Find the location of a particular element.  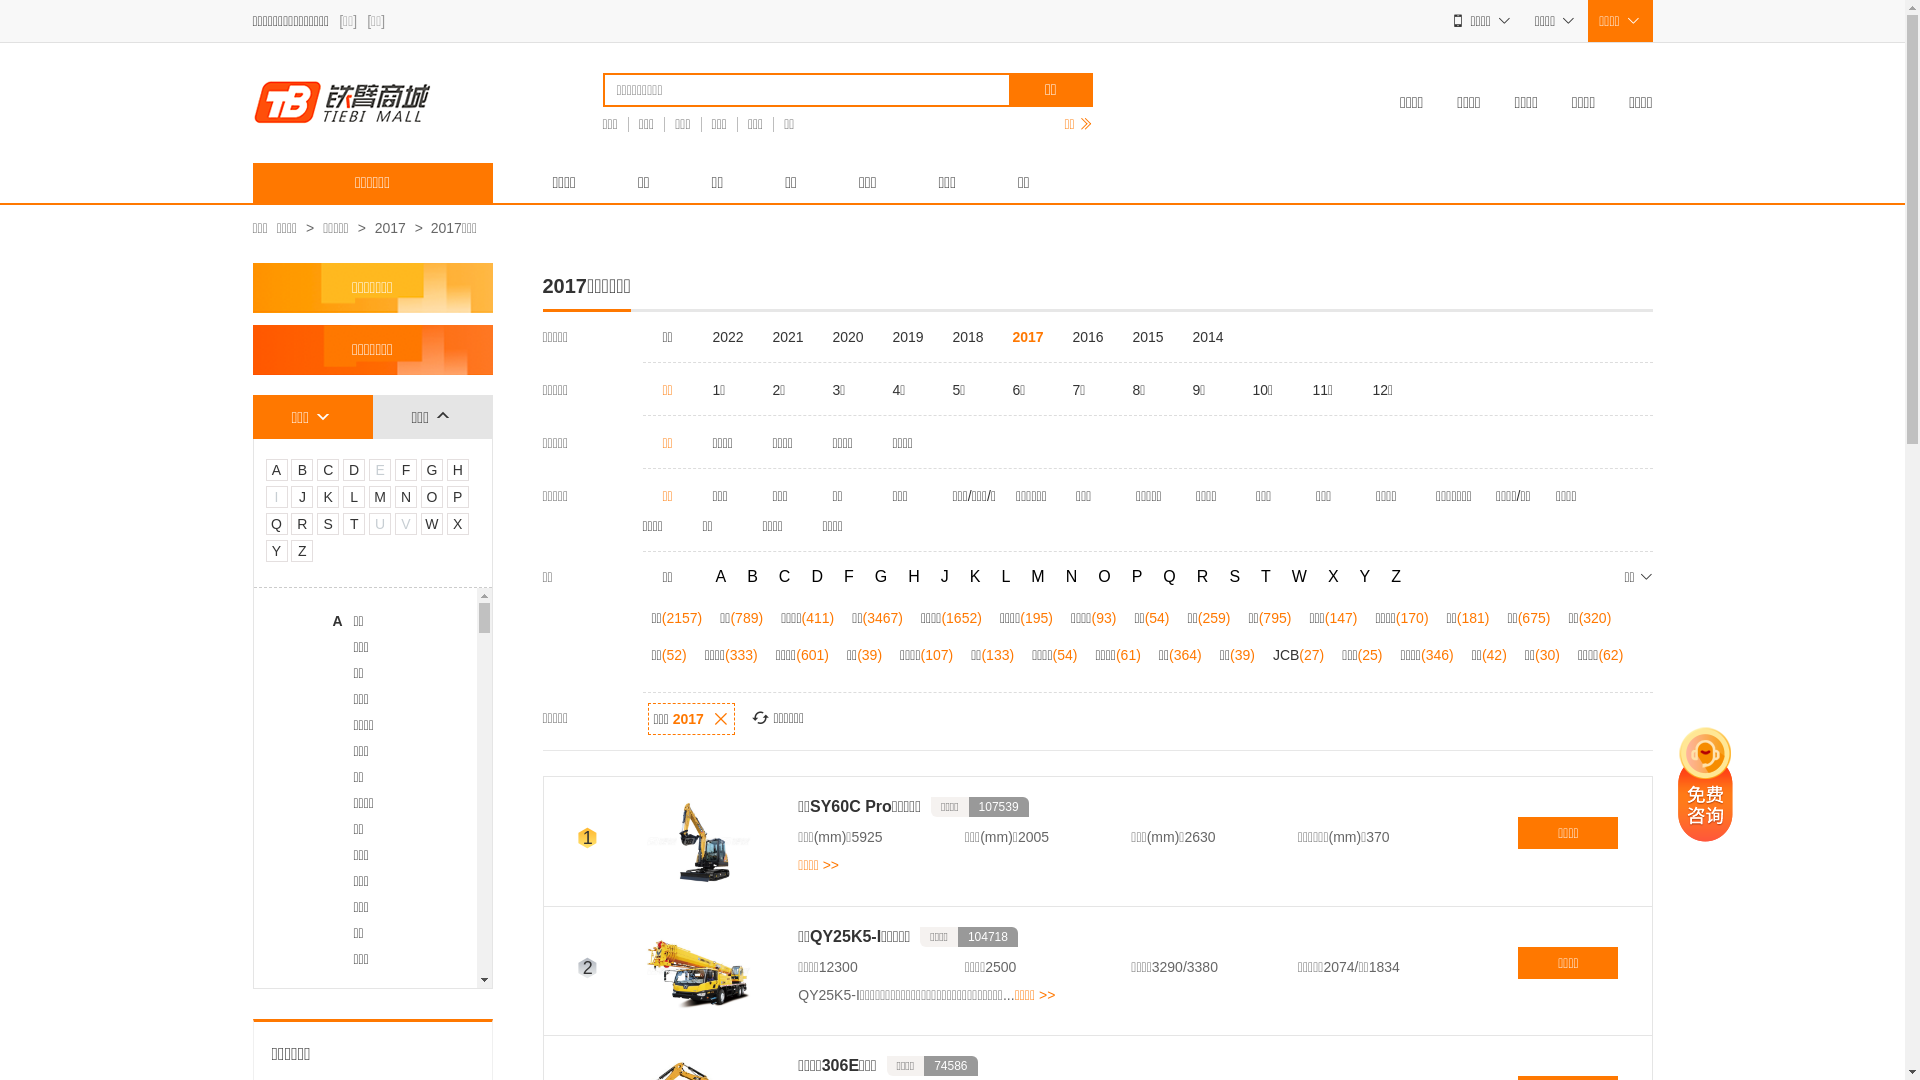

2022 is located at coordinates (732, 337).